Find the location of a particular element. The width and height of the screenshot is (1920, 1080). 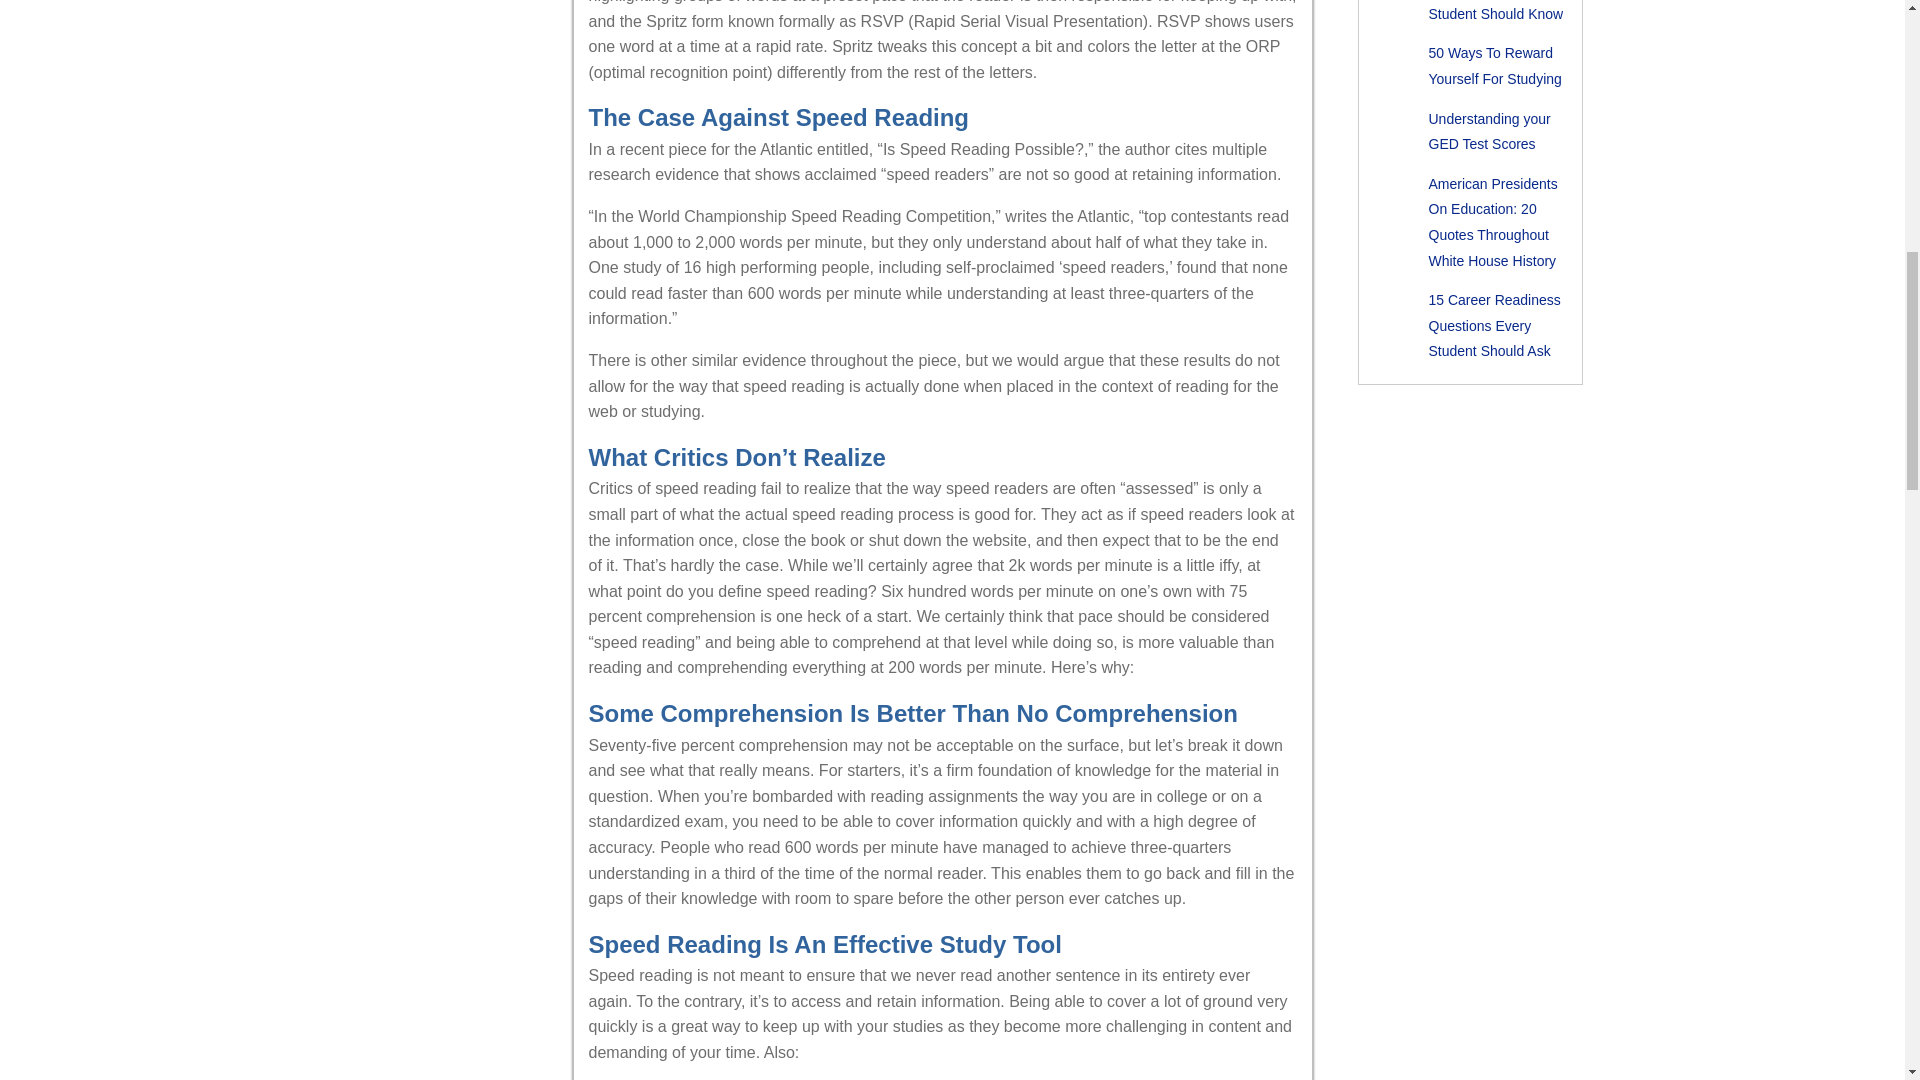

50 Ways To Reward Yourself For Studying is located at coordinates (1494, 66).